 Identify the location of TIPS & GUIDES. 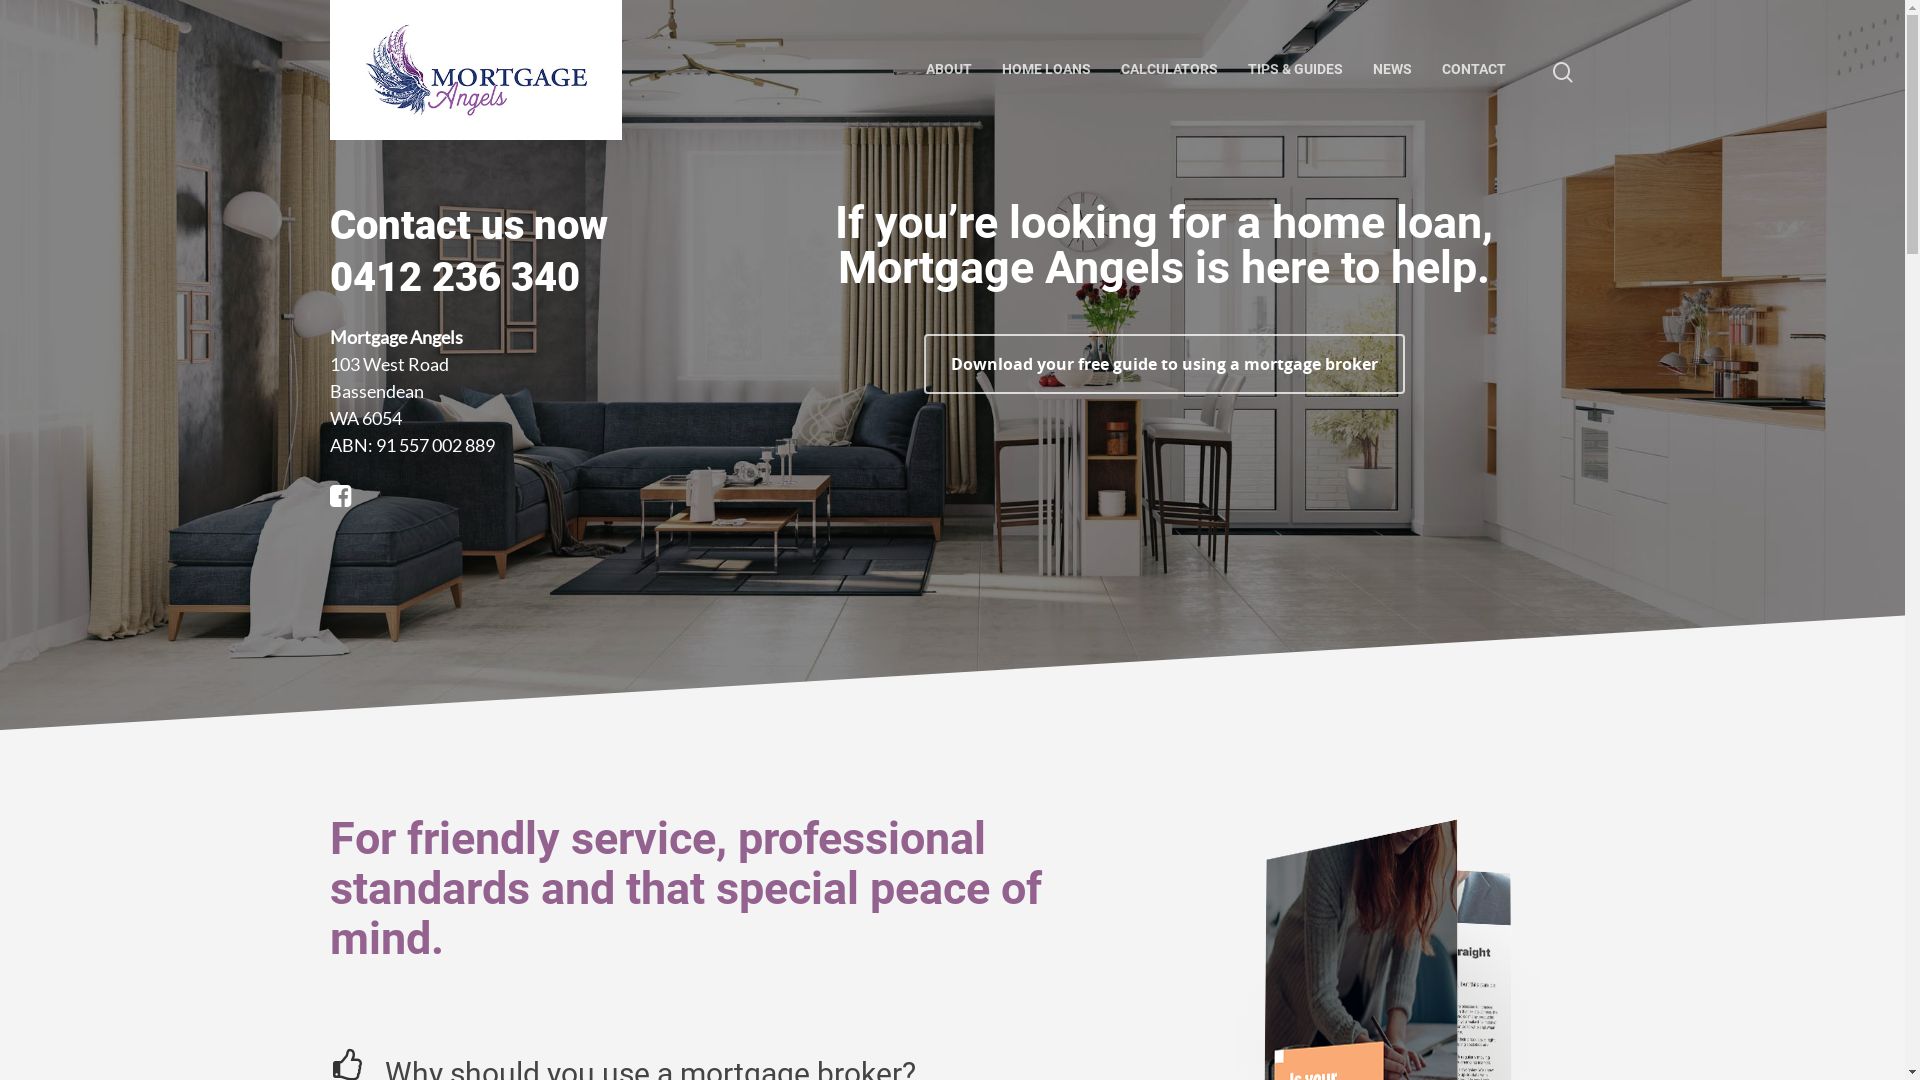
(1296, 70).